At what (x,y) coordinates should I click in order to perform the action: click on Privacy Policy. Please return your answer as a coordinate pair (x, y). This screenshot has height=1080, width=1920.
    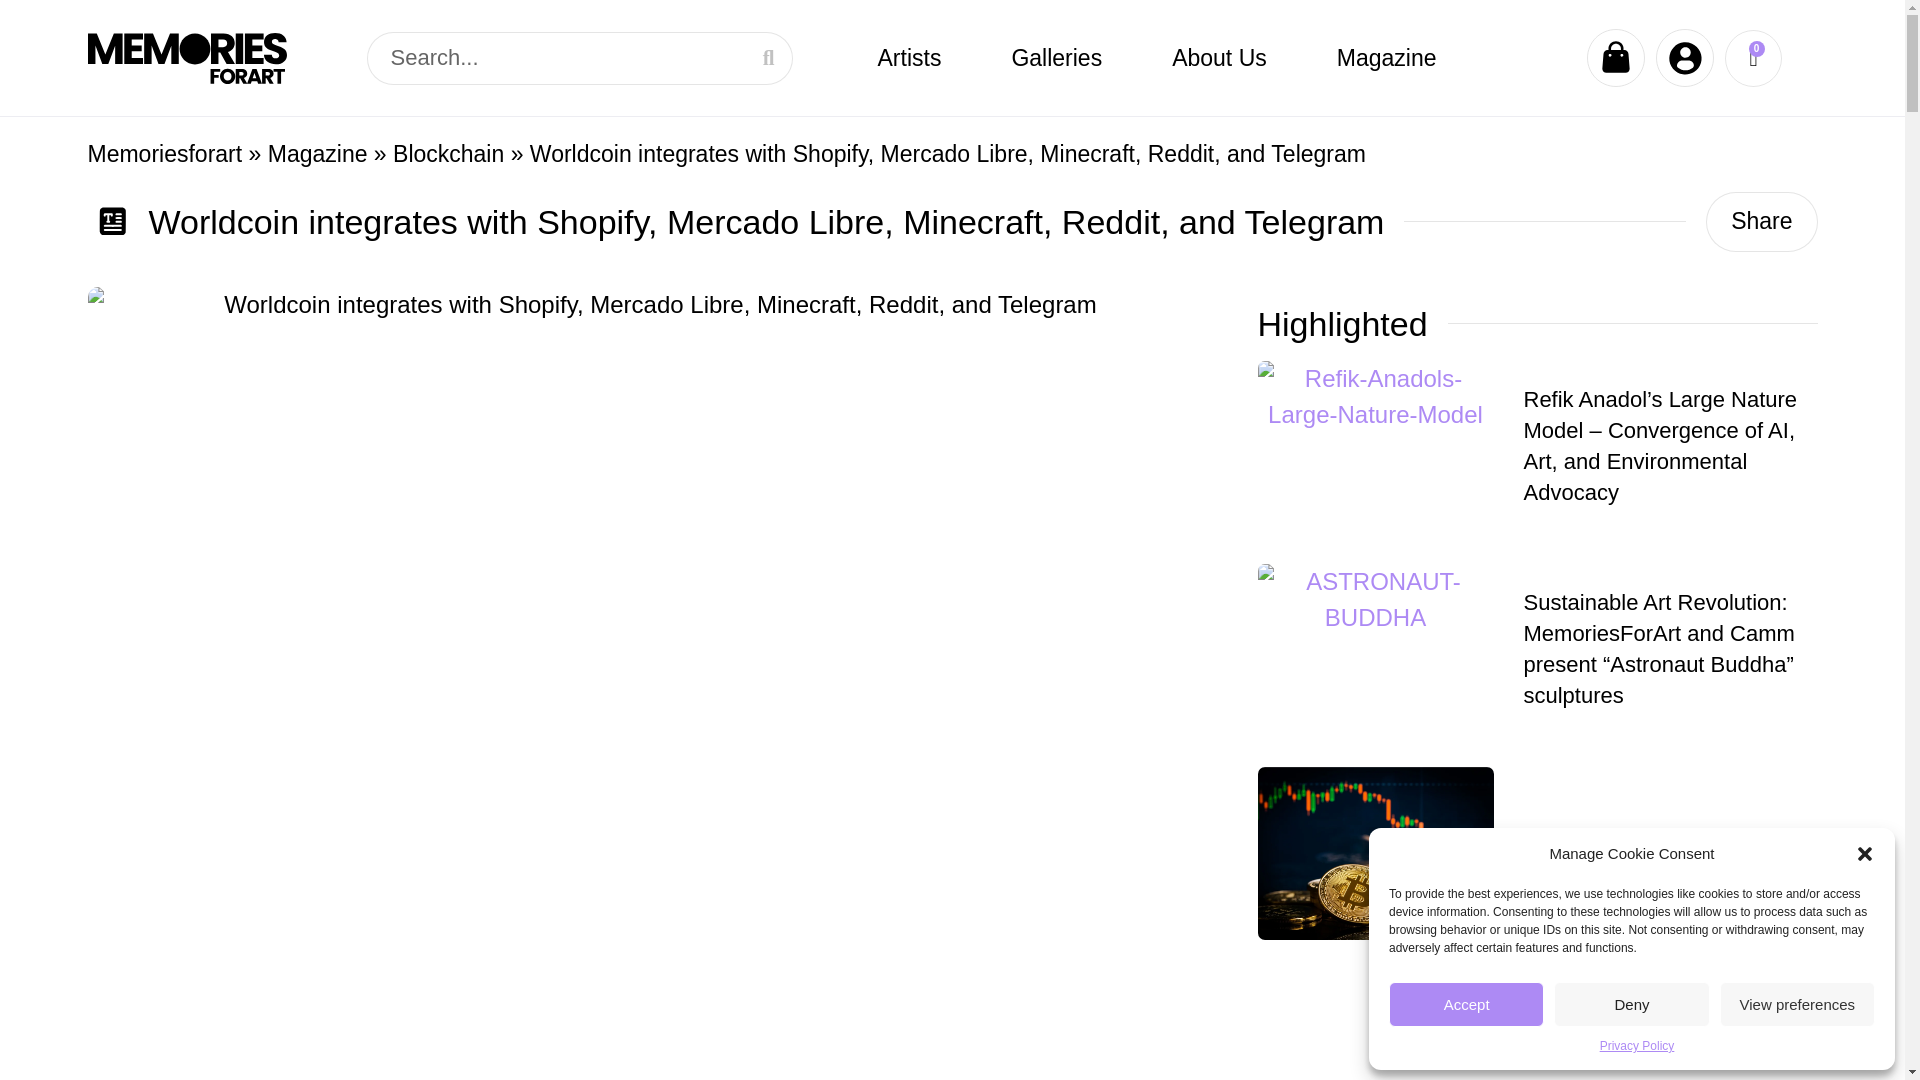
    Looking at the image, I should click on (1636, 1046).